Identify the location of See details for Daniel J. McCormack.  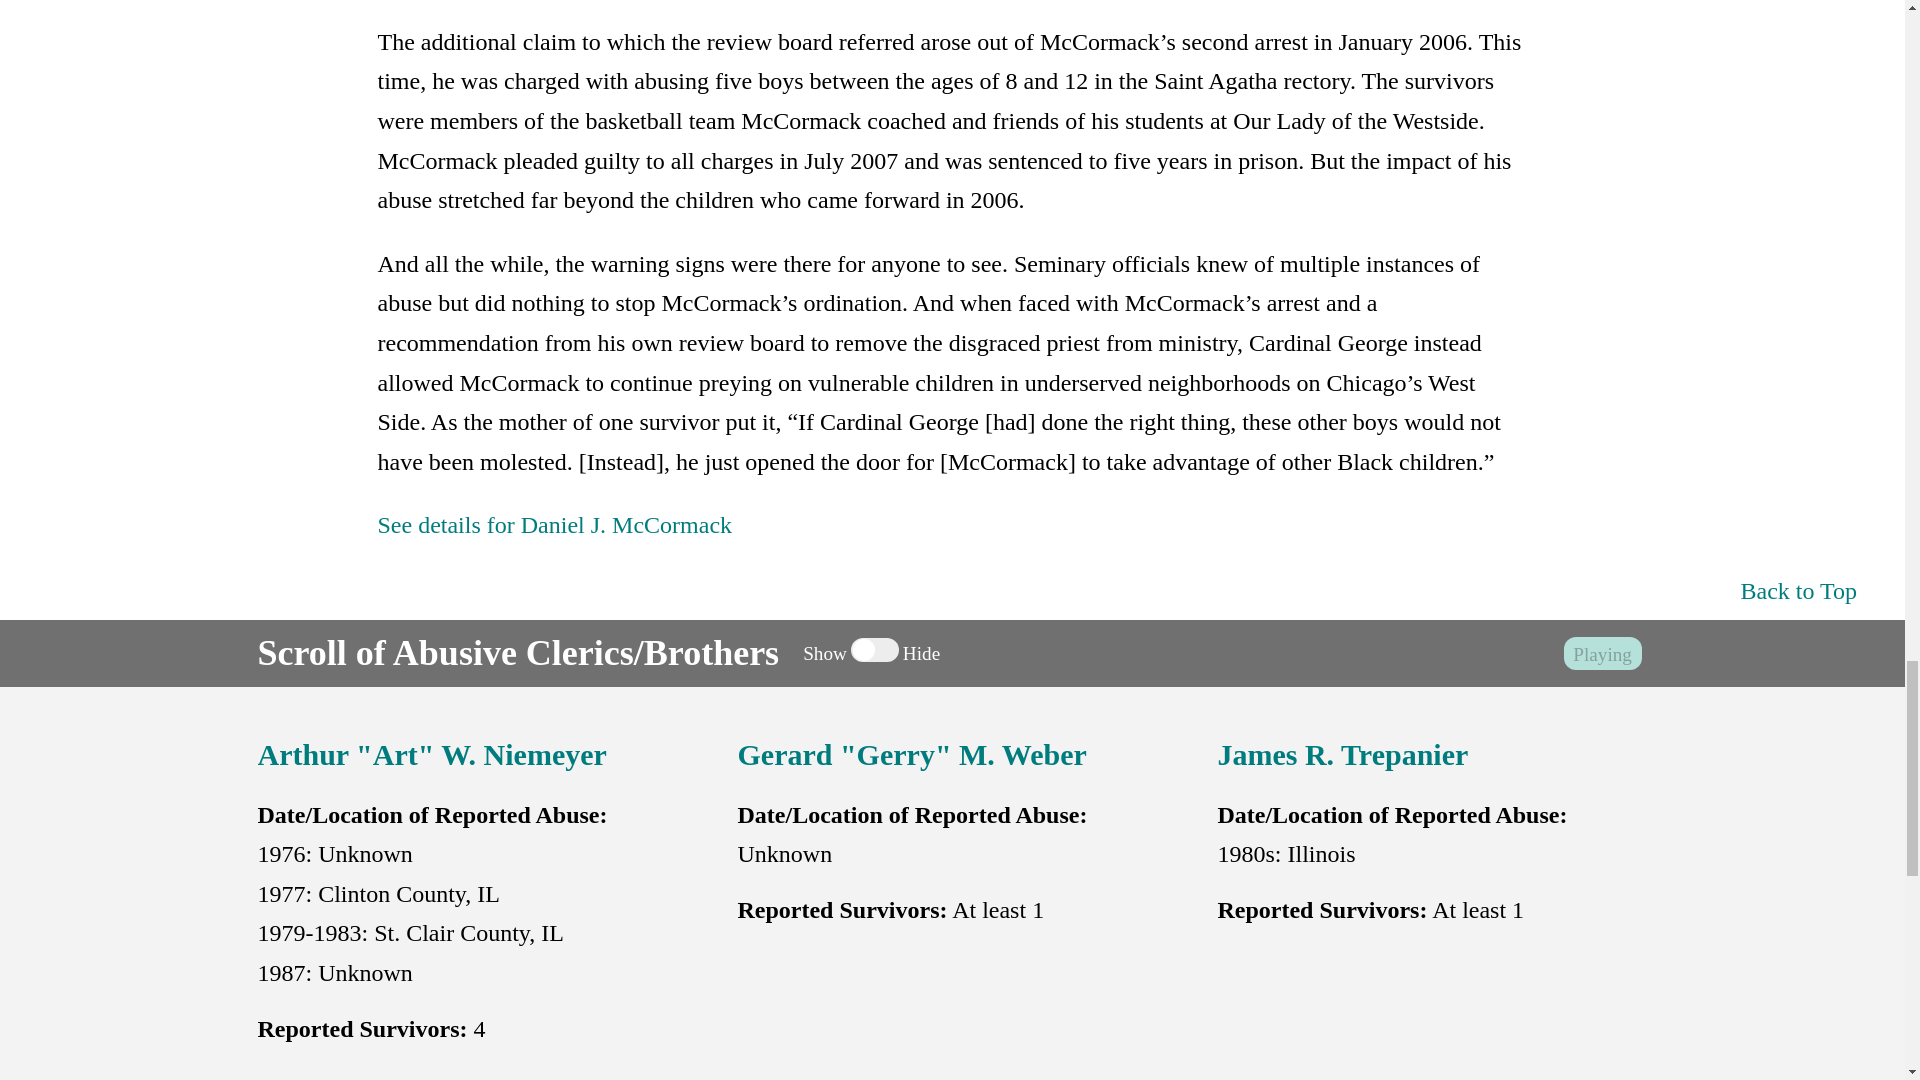
(554, 524).